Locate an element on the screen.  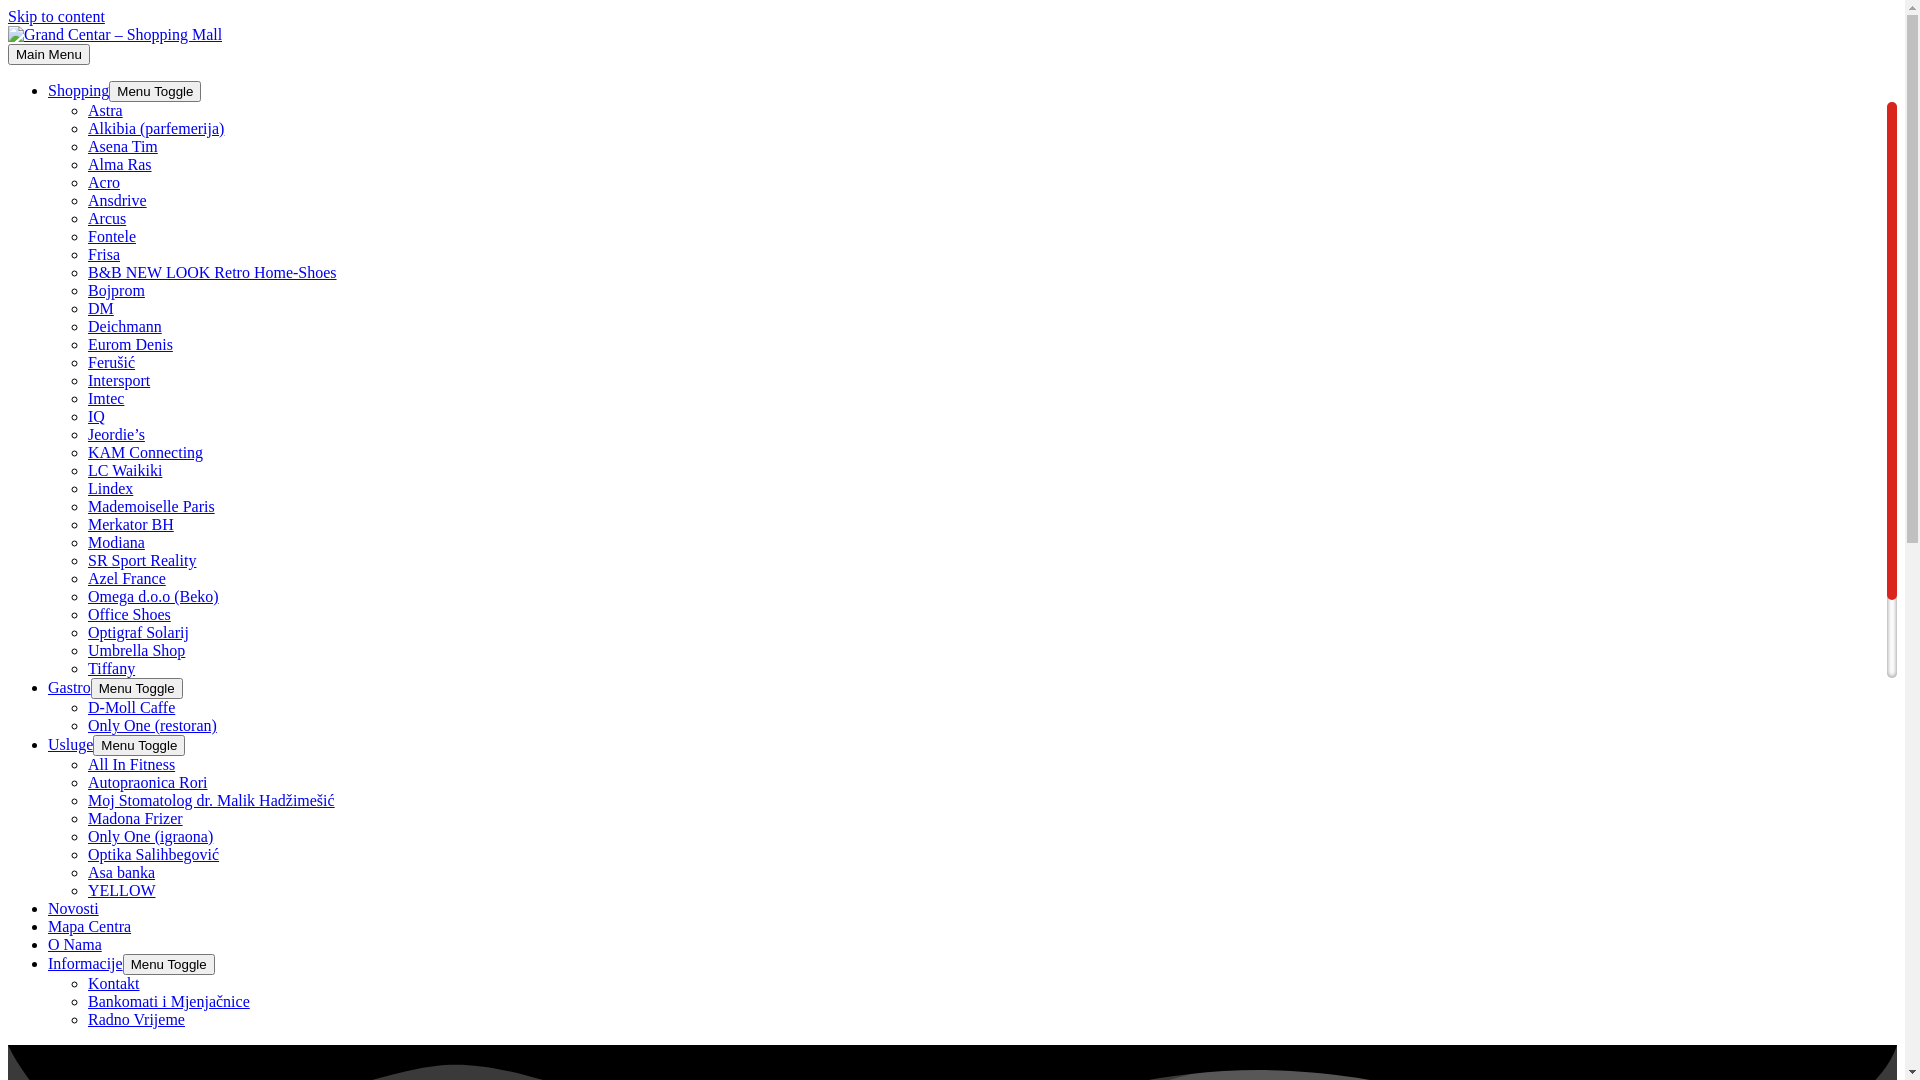
Asena Tim is located at coordinates (123, 146).